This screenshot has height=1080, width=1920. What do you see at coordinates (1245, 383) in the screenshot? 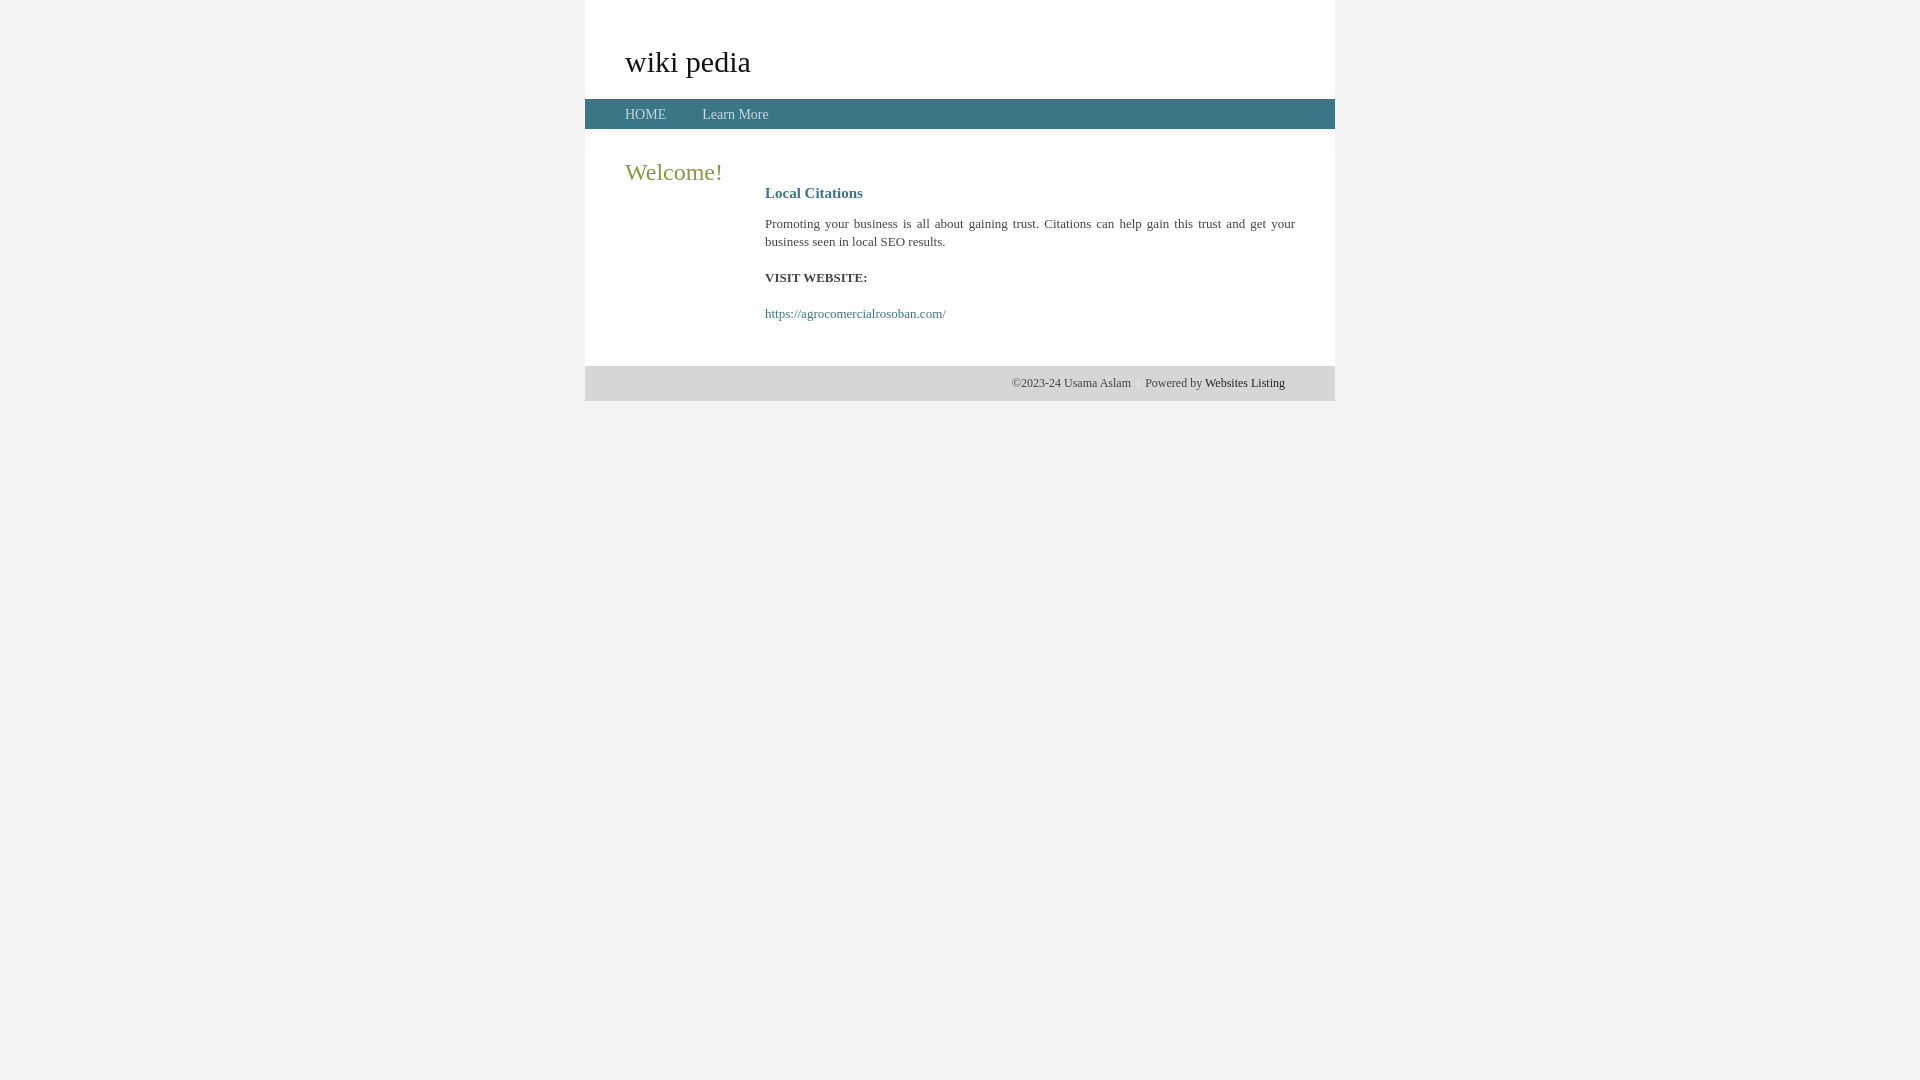
I see `Websites Listing` at bounding box center [1245, 383].